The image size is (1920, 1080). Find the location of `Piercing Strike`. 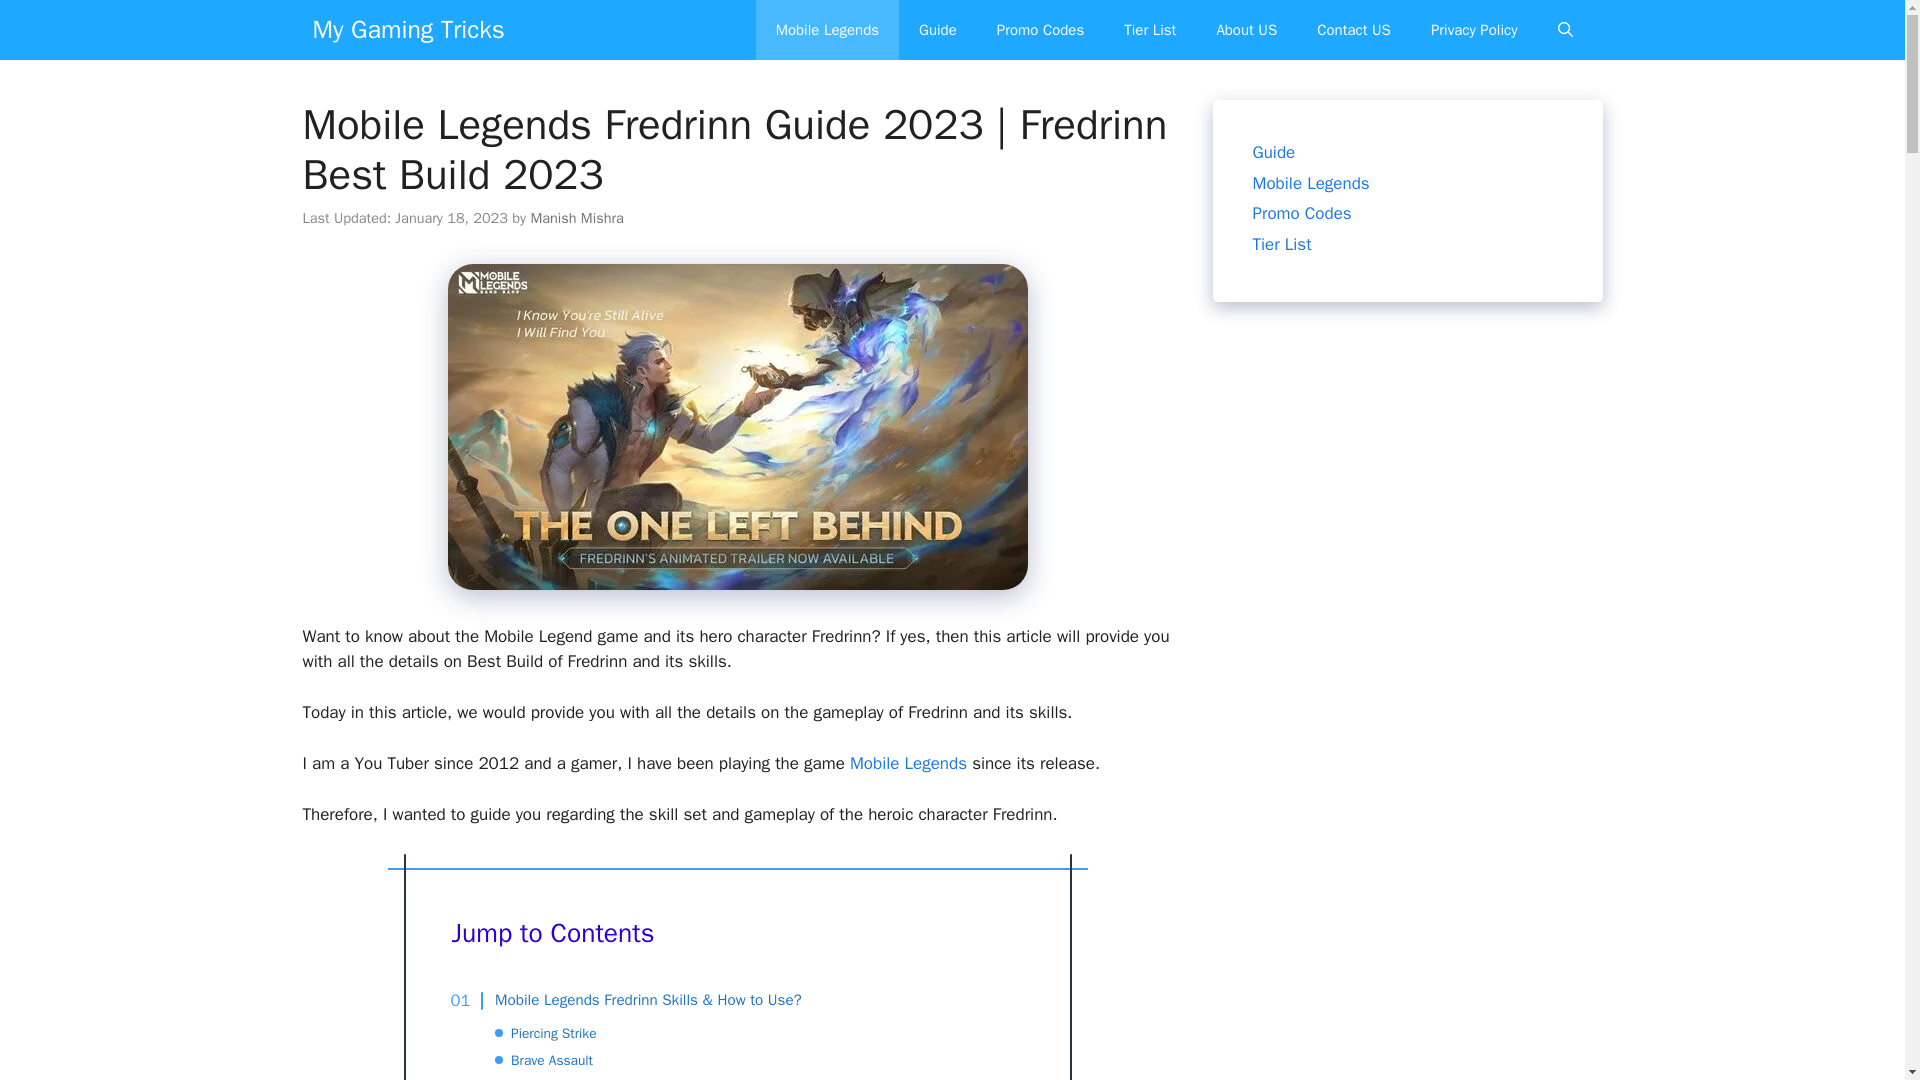

Piercing Strike is located at coordinates (552, 1033).